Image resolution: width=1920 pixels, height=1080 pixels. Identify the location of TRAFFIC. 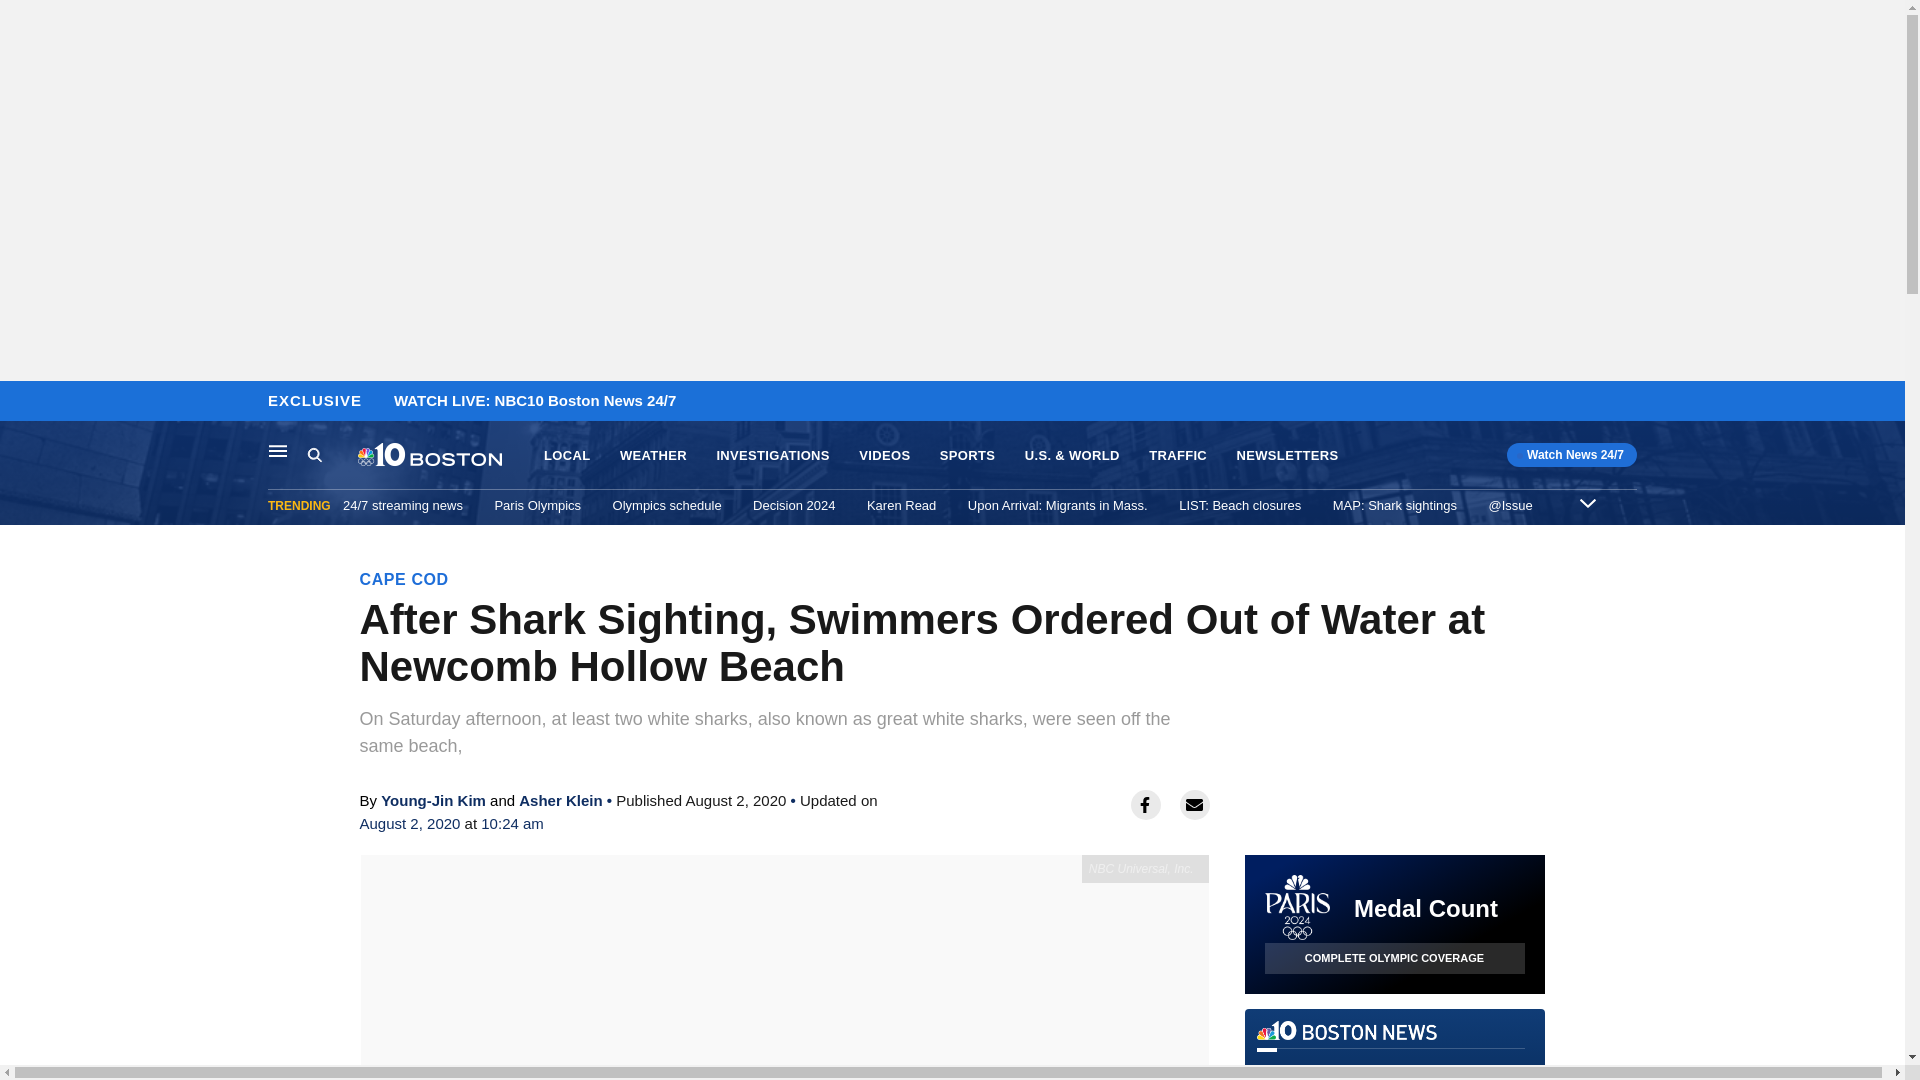
(1178, 456).